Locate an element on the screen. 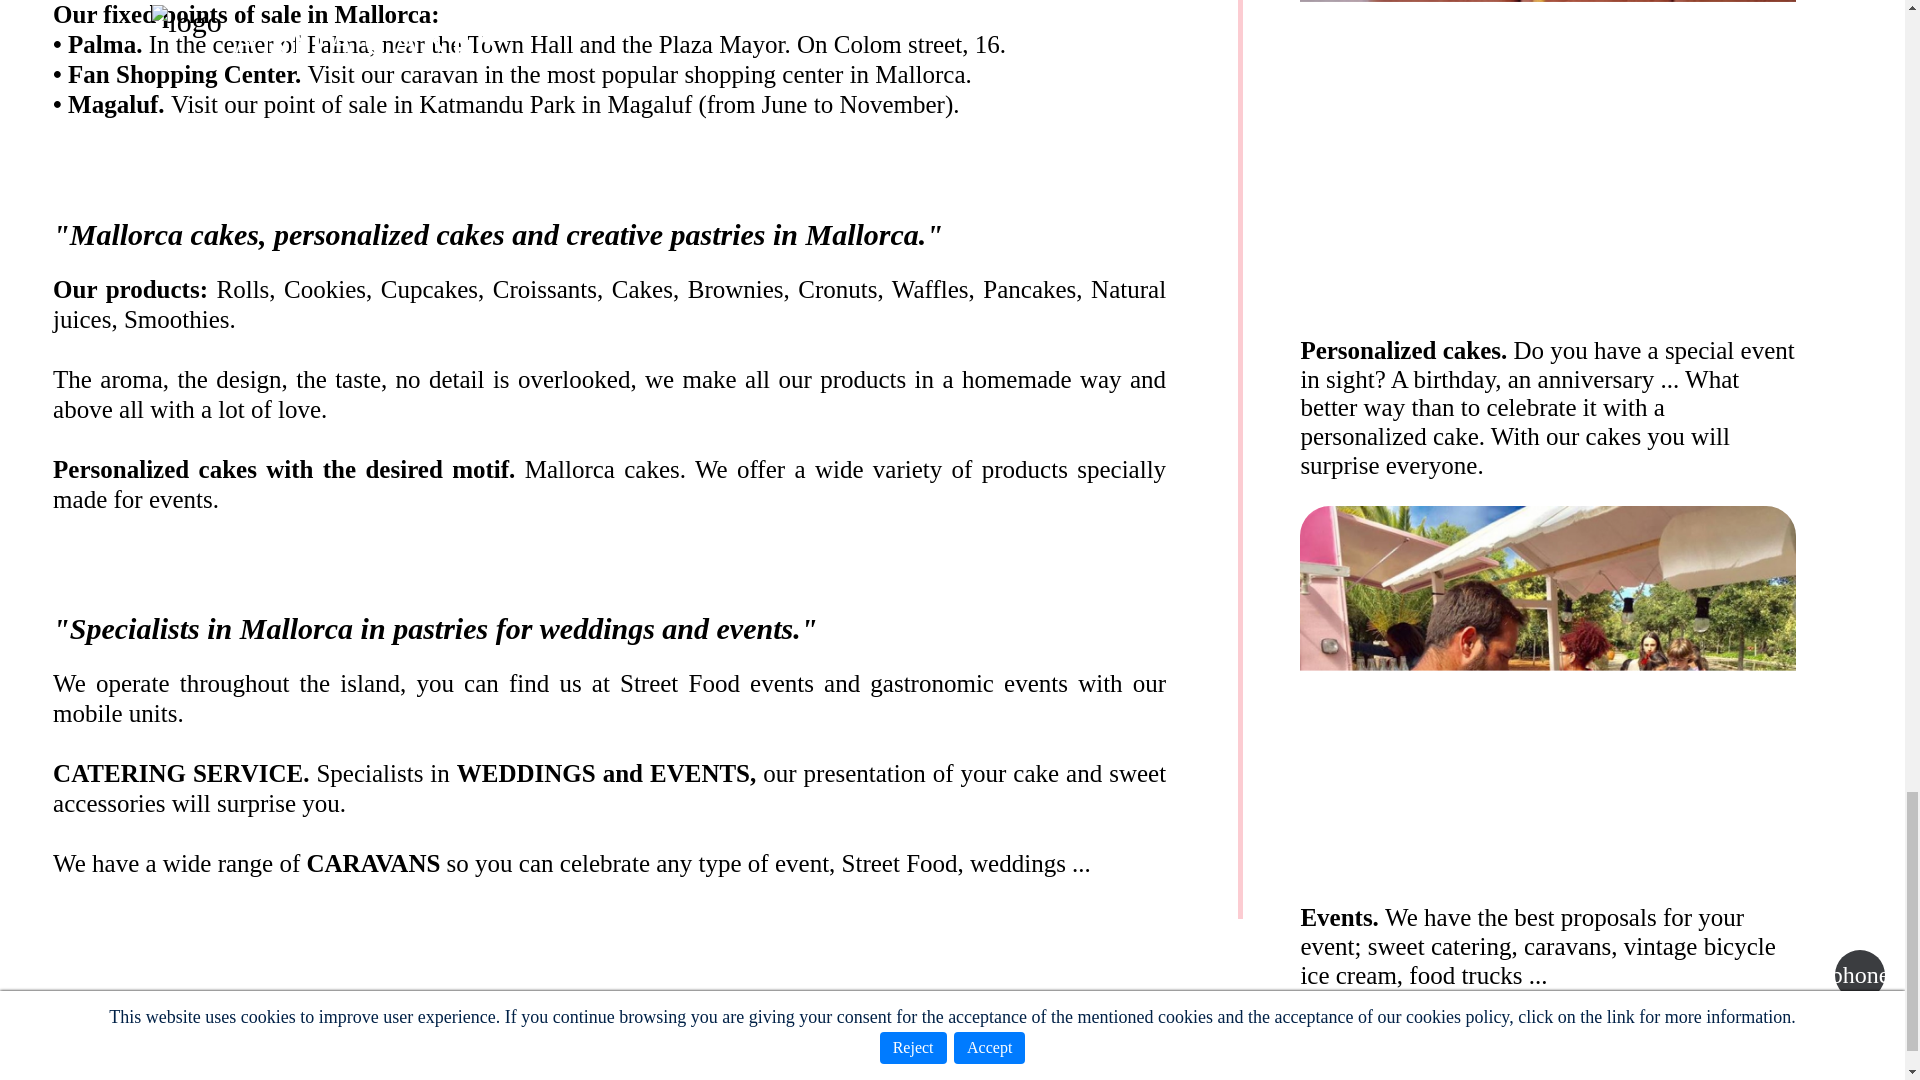 The width and height of the screenshot is (1920, 1080). Acceptance of cookies is located at coordinates (1092, 1078).